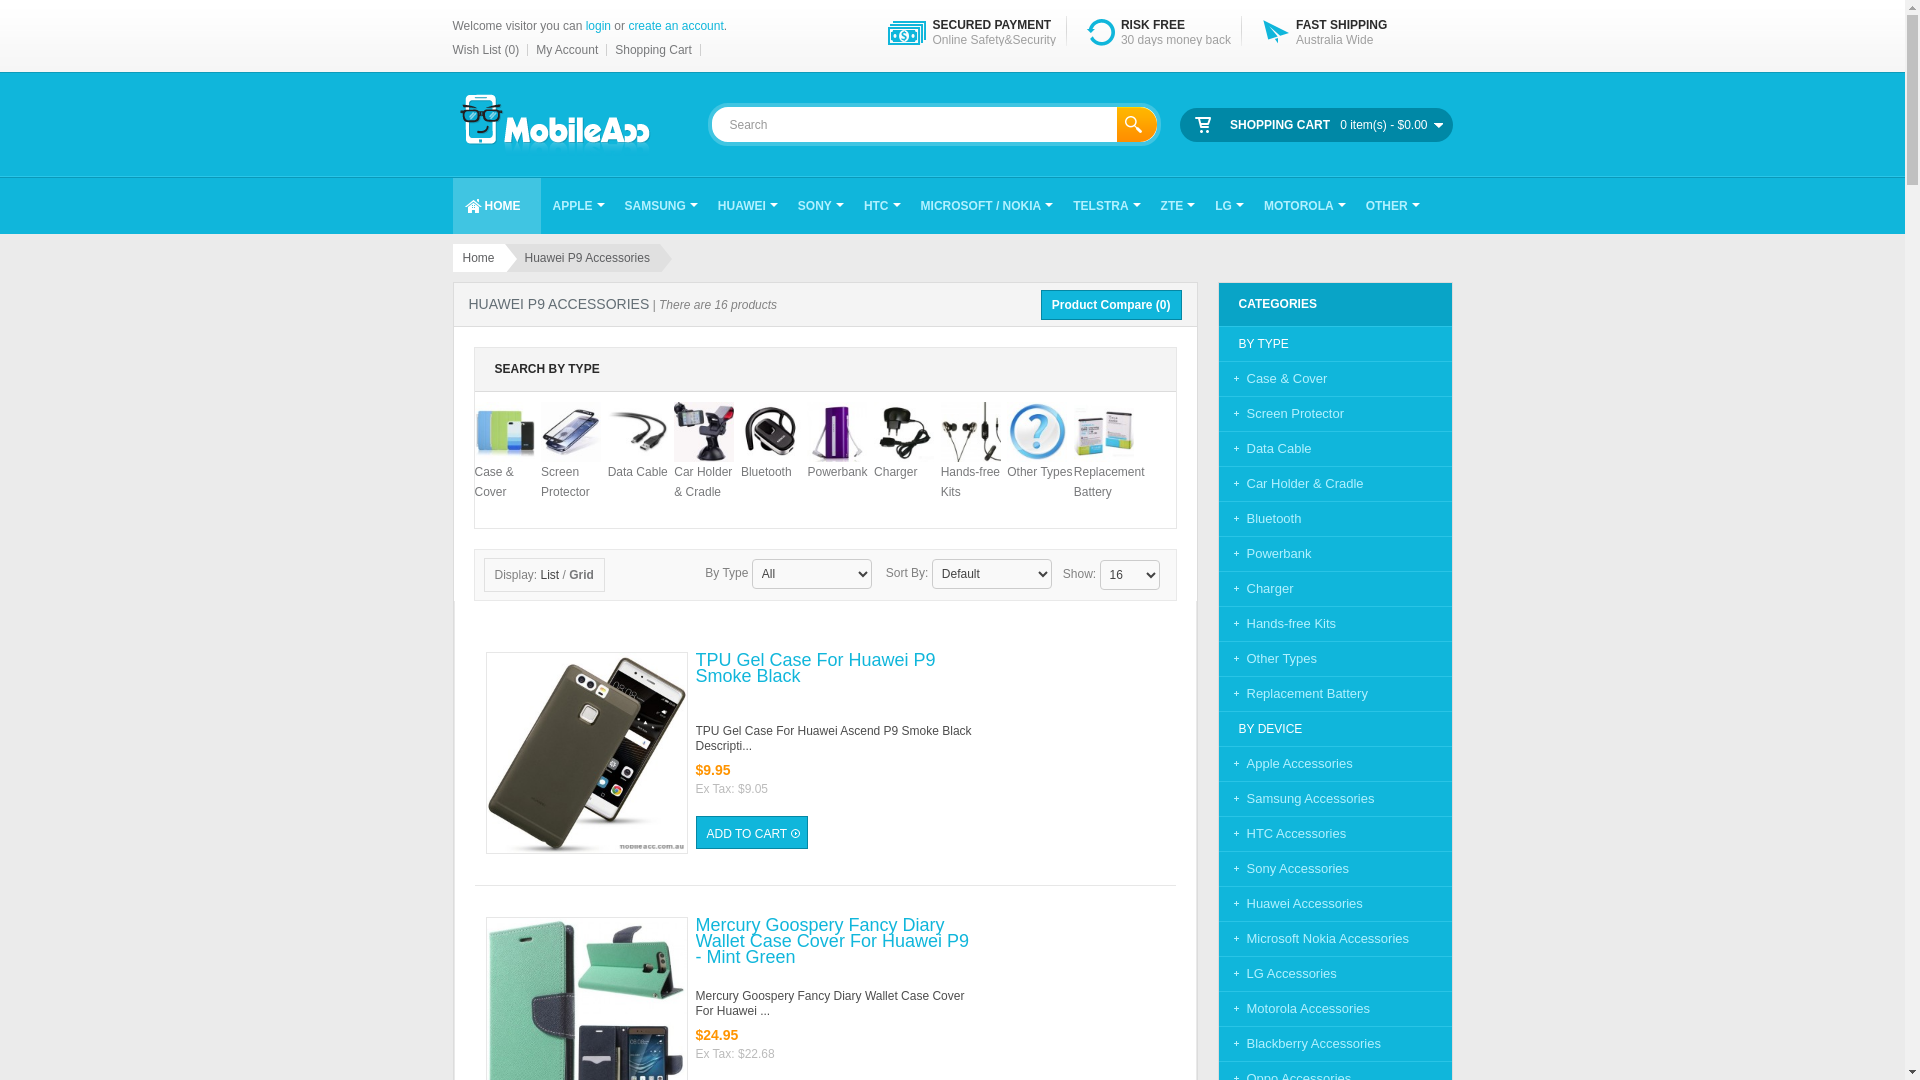 This screenshot has height=1080, width=1920. Describe the element at coordinates (1290, 484) in the screenshot. I see `Car Holder & Cradle` at that location.